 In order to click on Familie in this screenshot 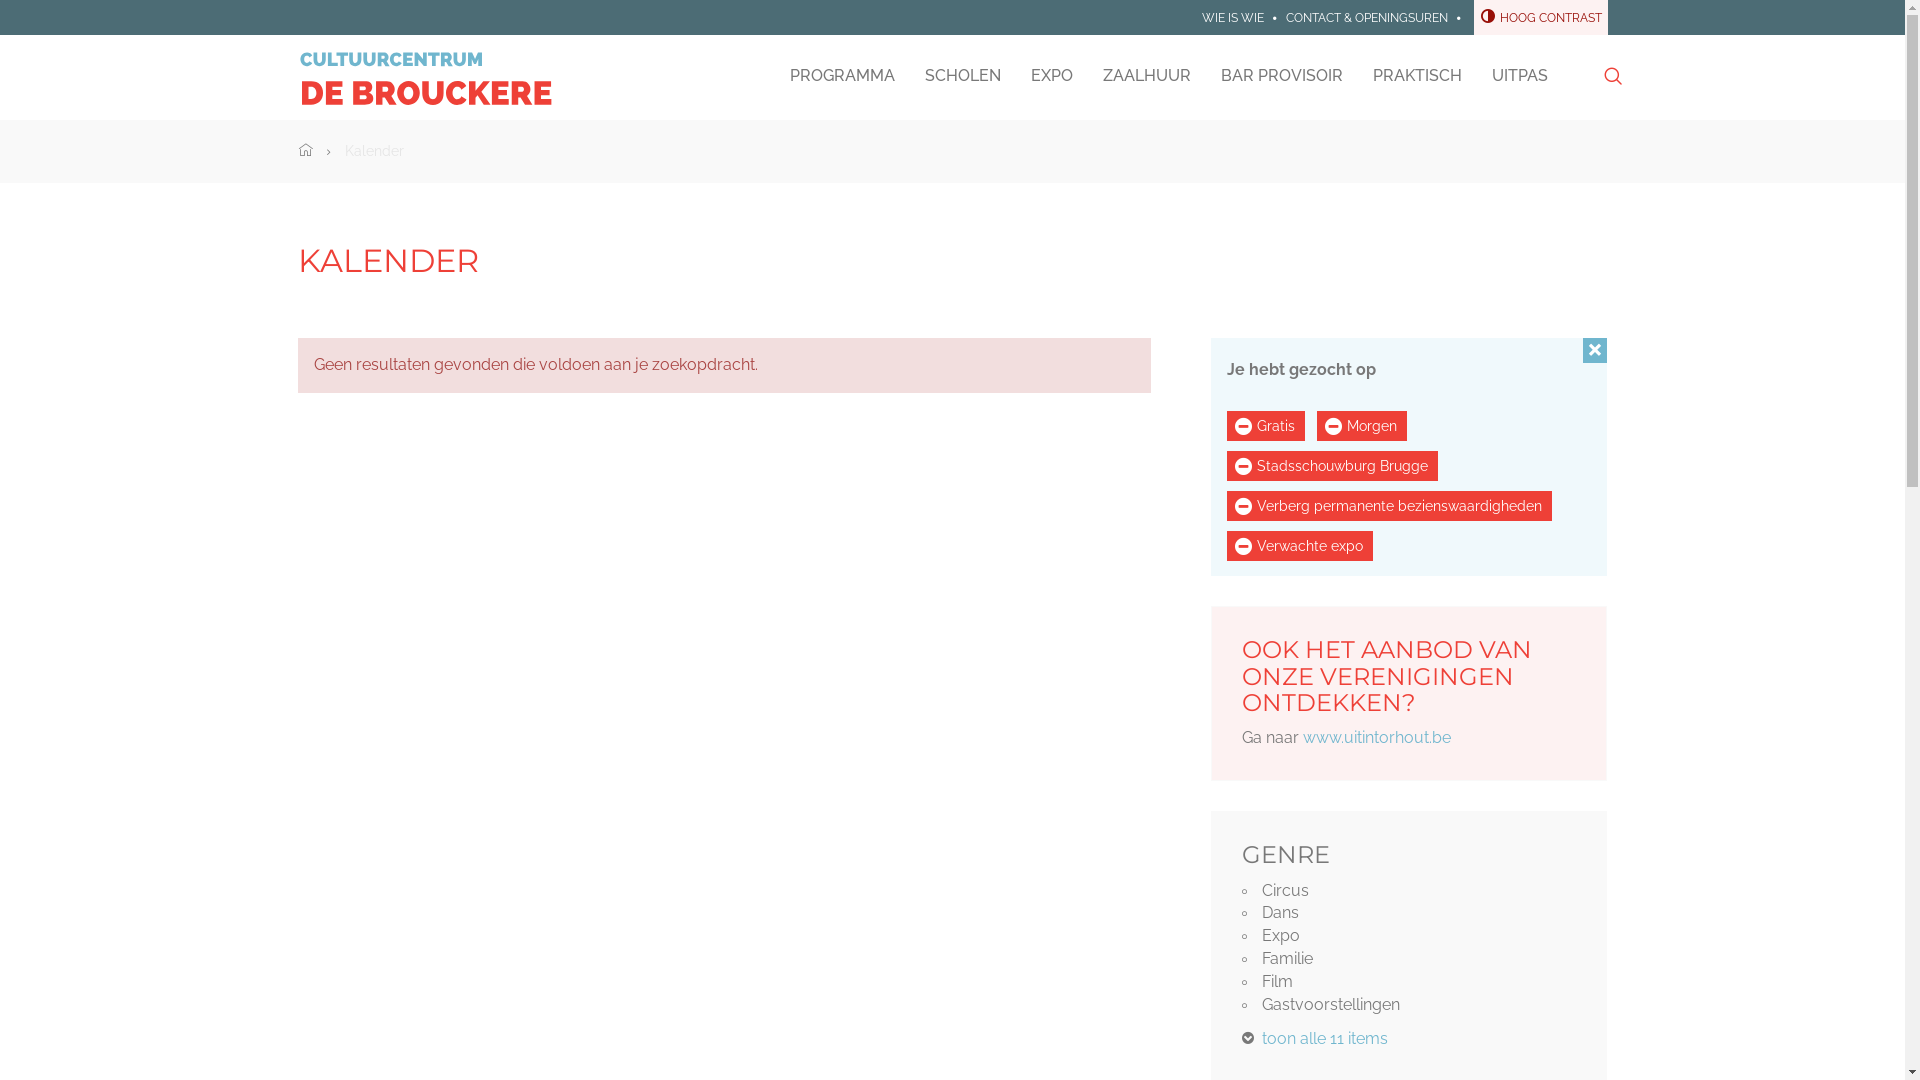, I will do `click(1410, 960)`.